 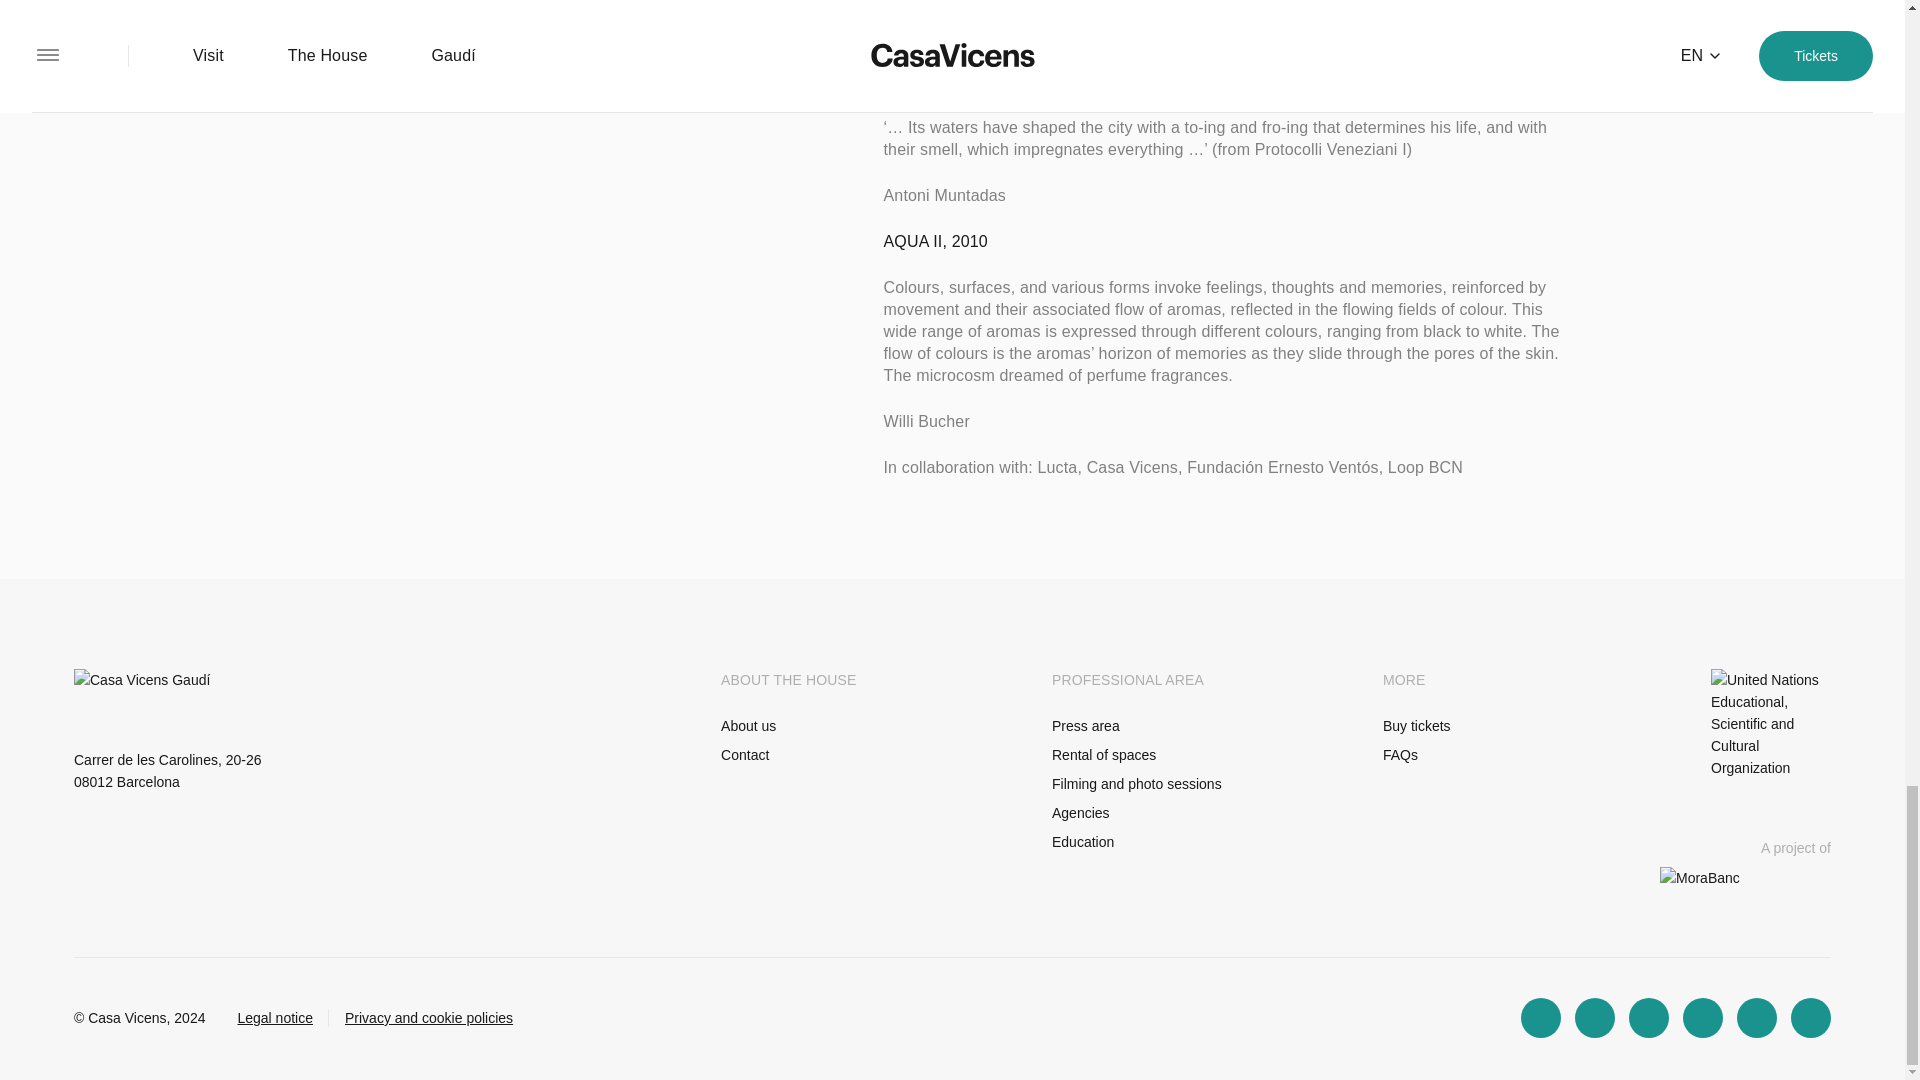 What do you see at coordinates (1400, 754) in the screenshot?
I see `FAQs` at bounding box center [1400, 754].